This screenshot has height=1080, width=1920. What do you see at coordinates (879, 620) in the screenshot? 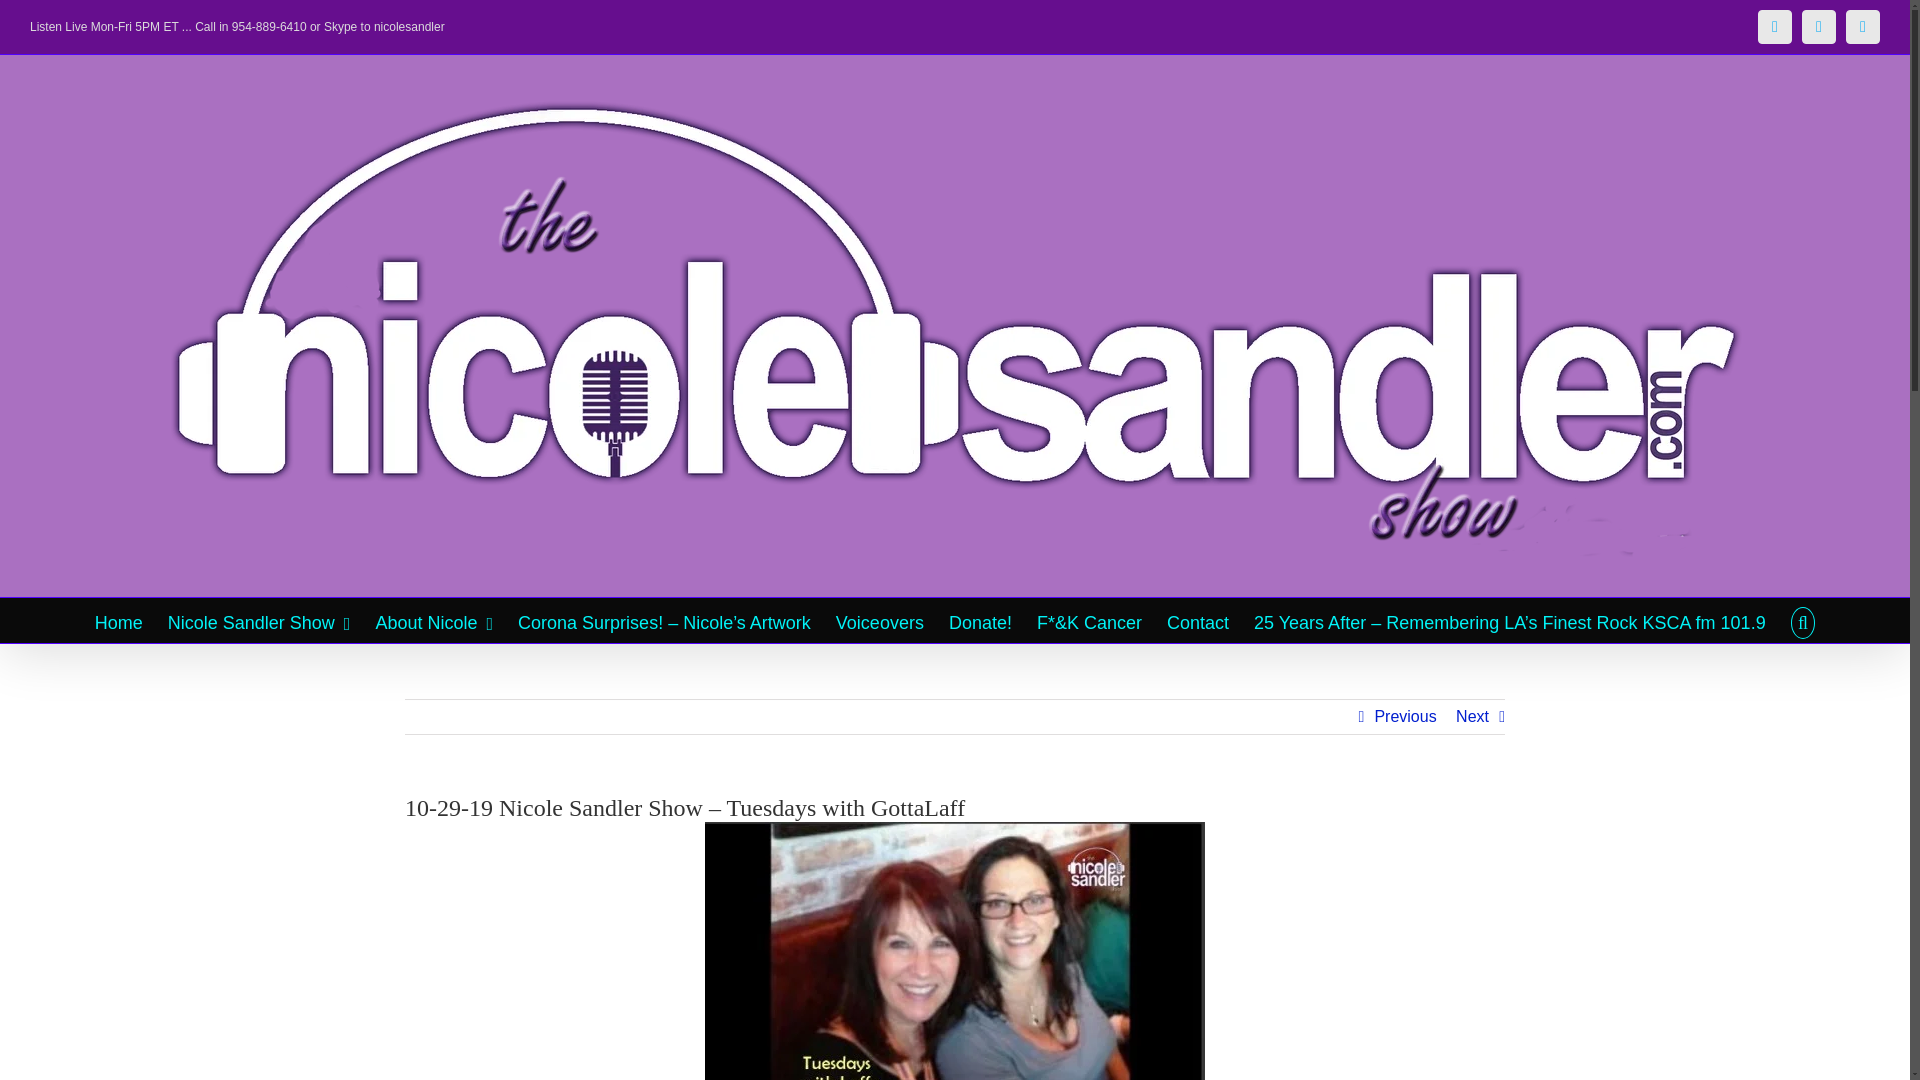
I see `Voiceovers` at bounding box center [879, 620].